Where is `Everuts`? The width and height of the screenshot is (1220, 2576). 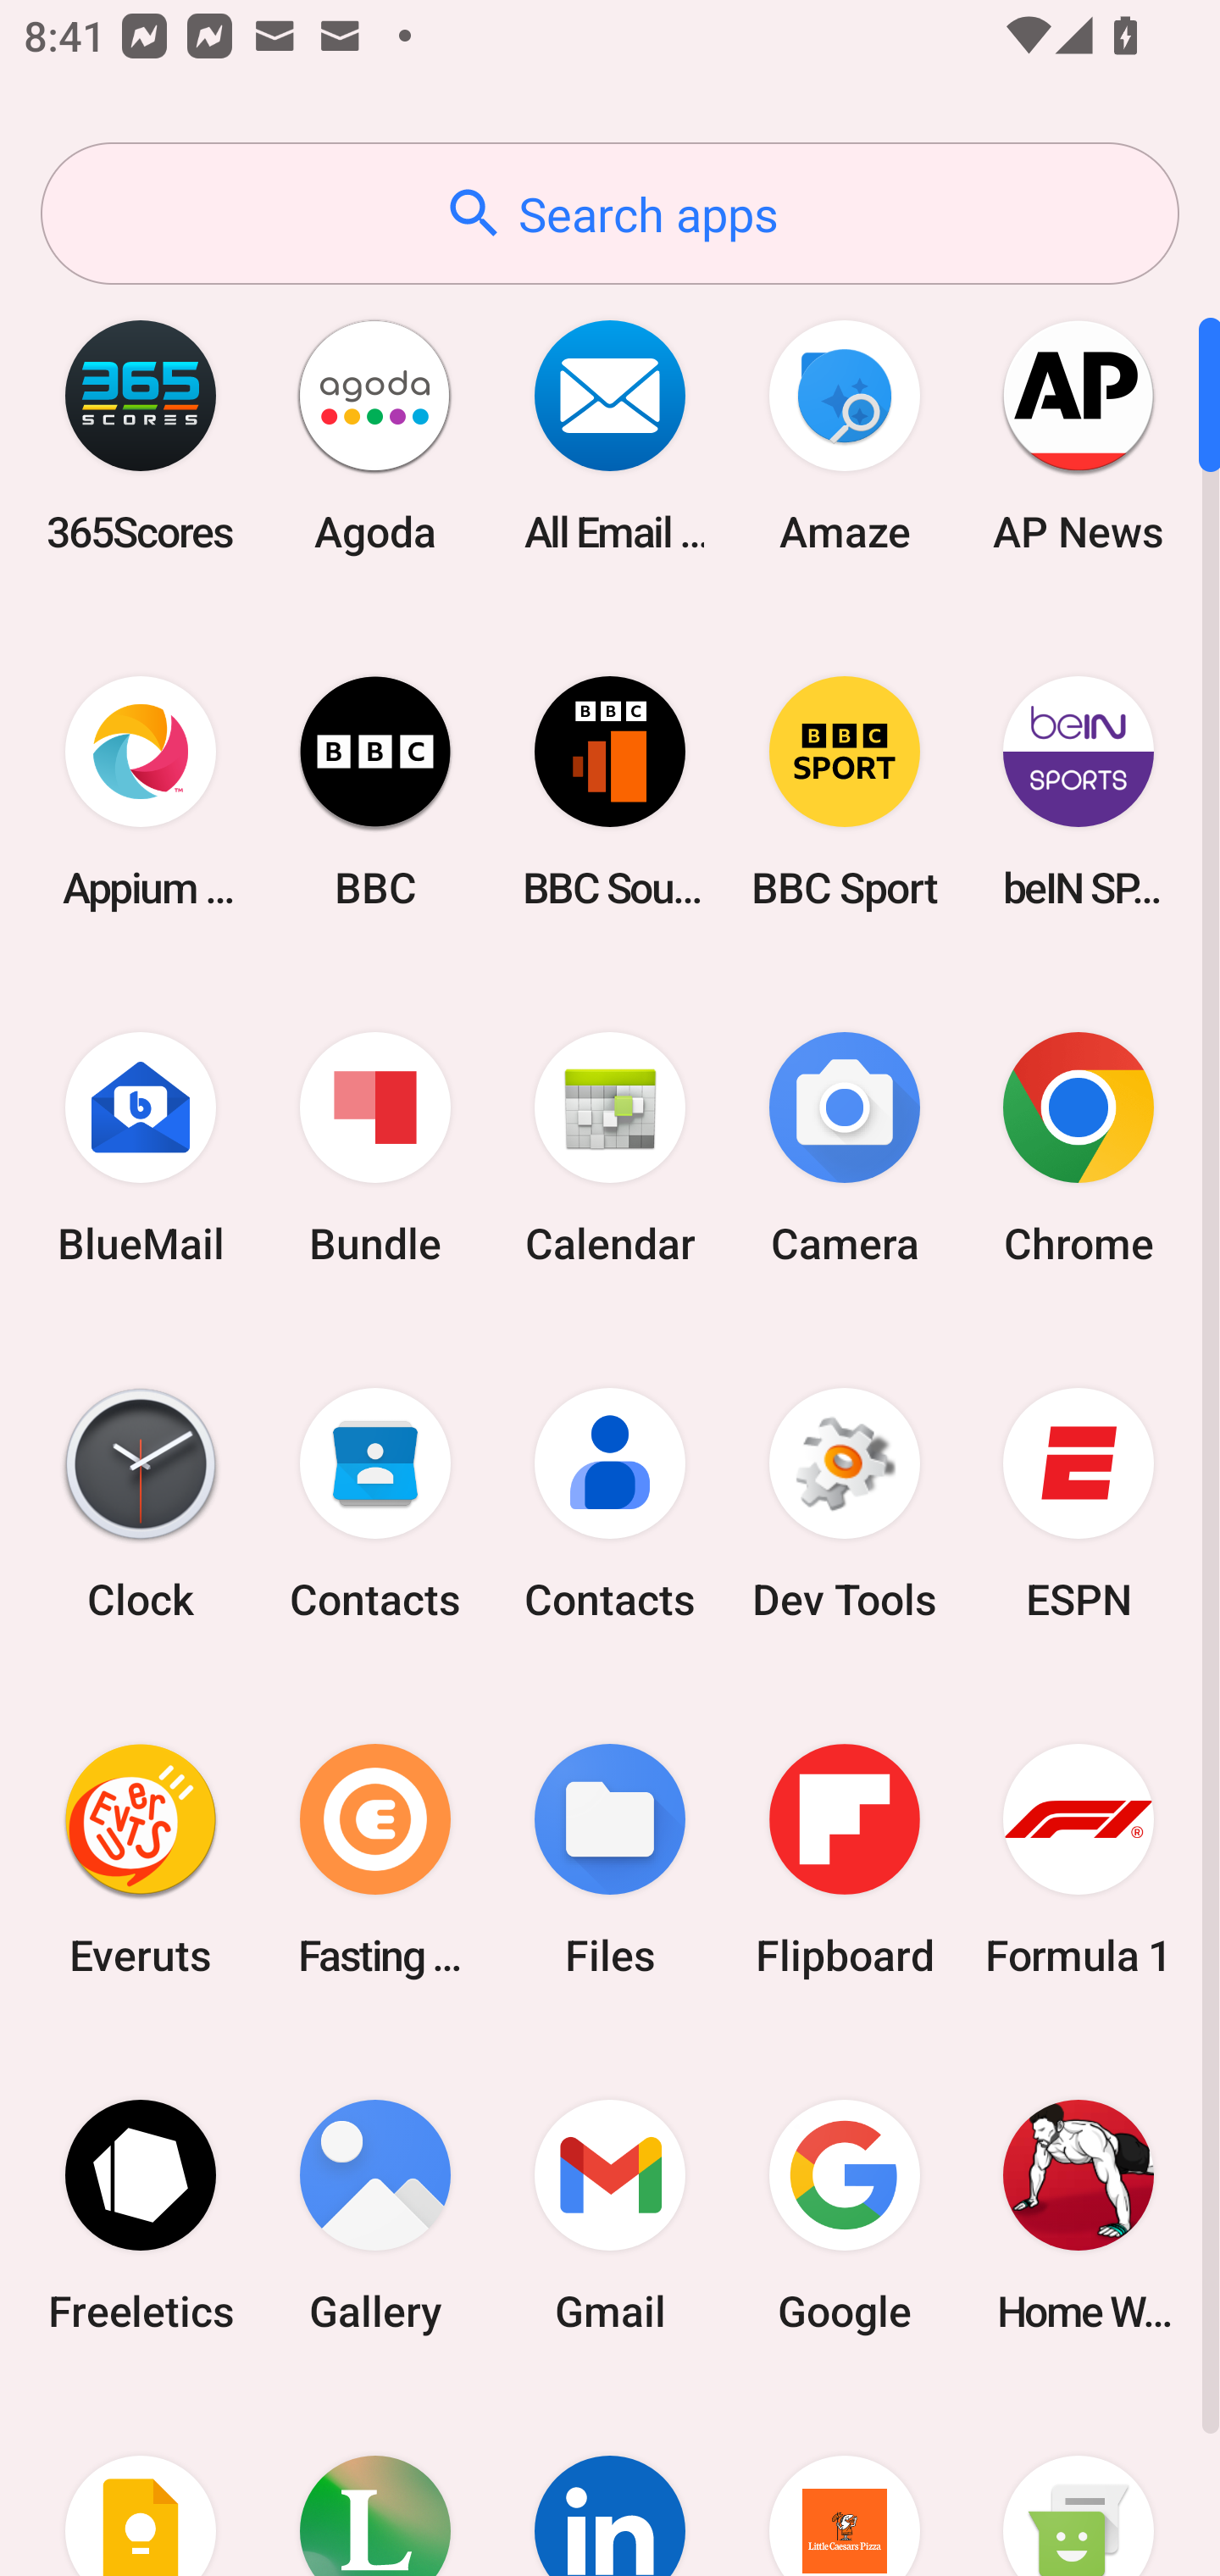
Everuts is located at coordinates (141, 1859).